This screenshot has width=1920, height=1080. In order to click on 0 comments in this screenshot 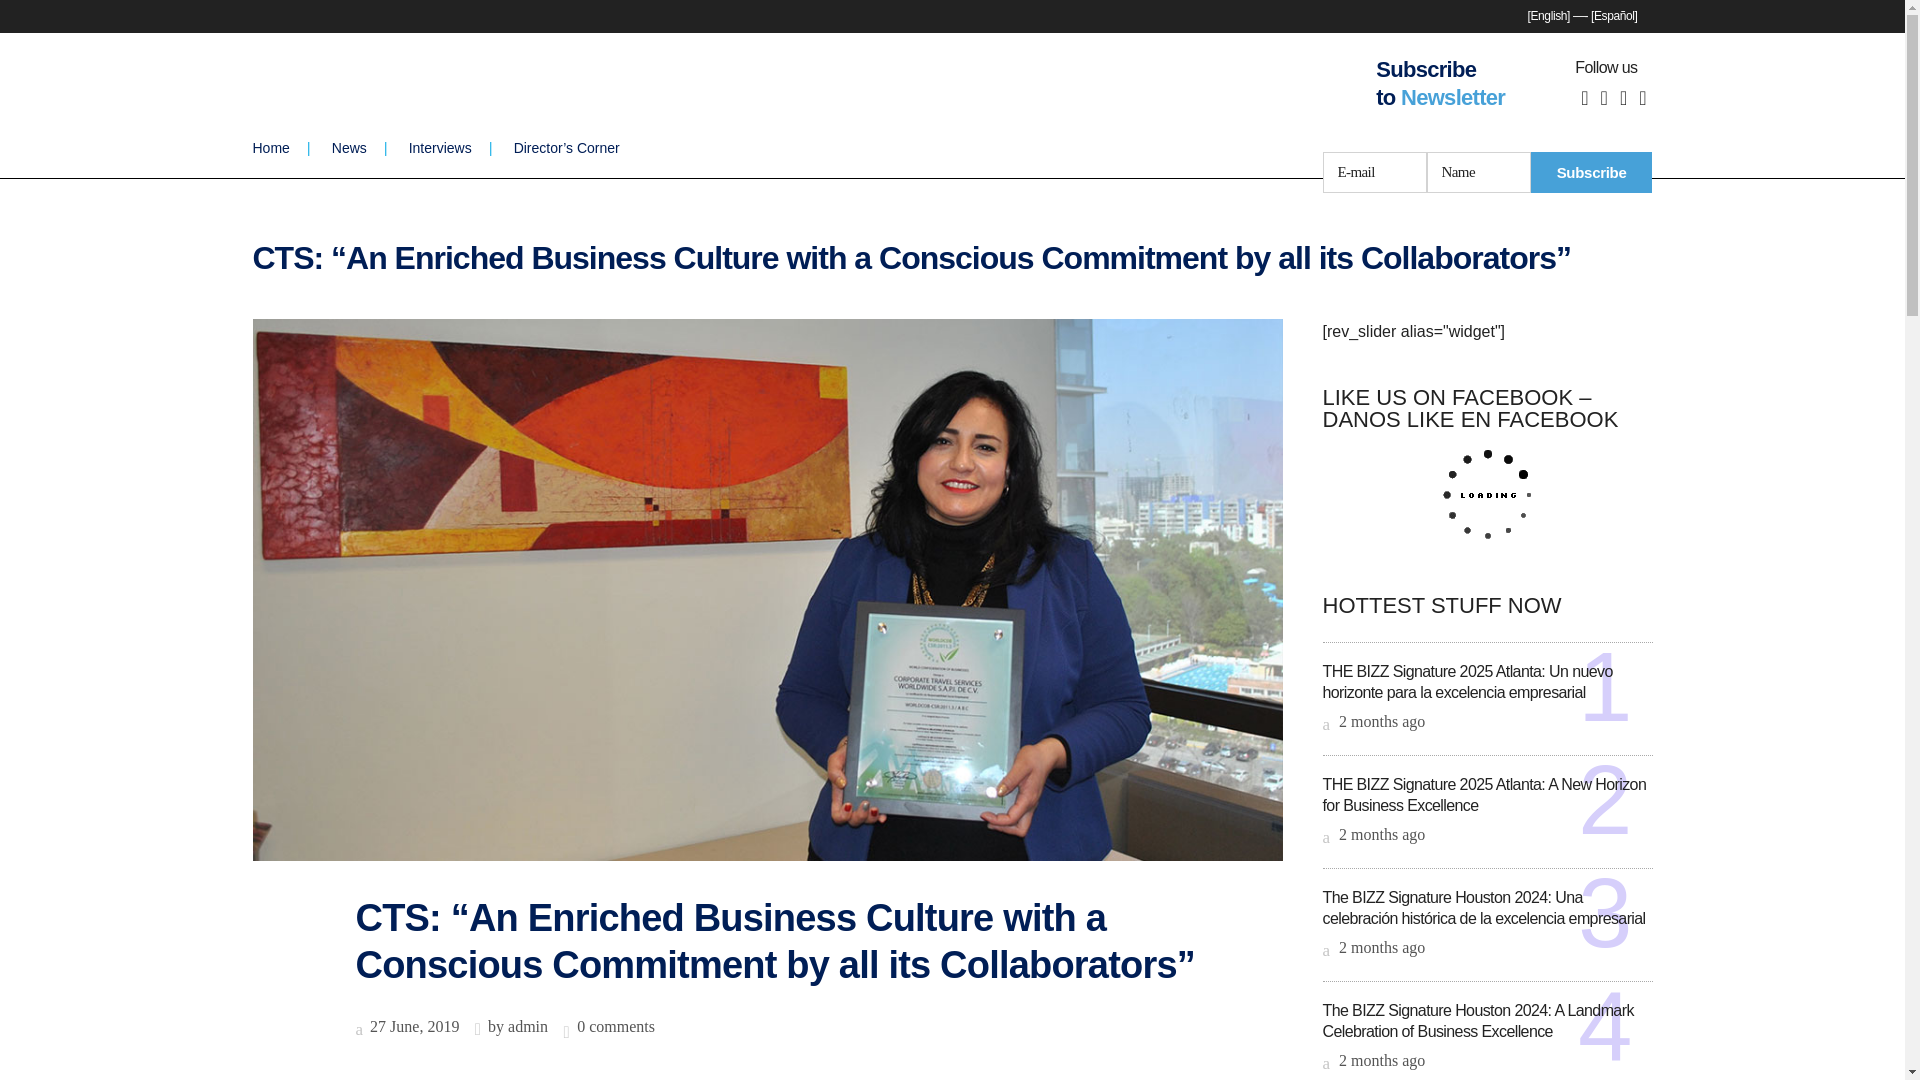, I will do `click(616, 1026)`.